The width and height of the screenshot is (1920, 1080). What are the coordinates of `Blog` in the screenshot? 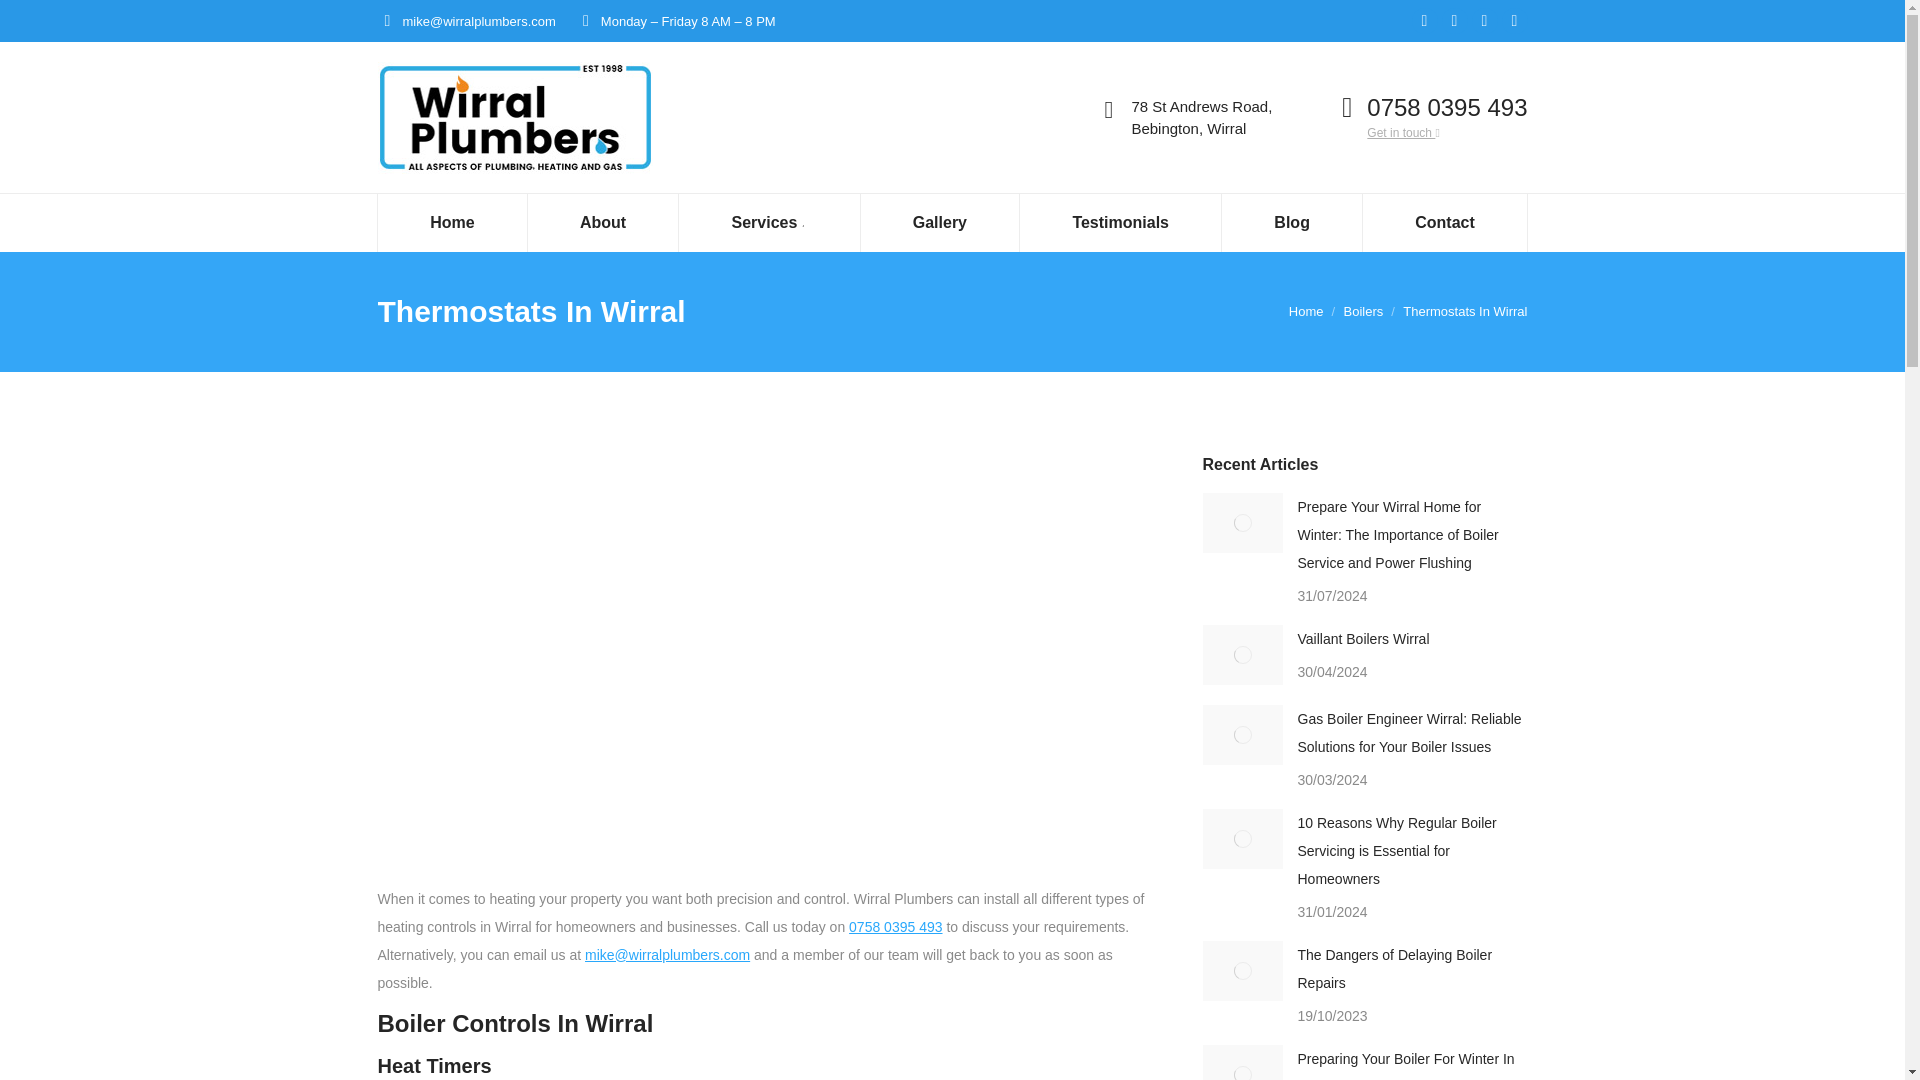 It's located at (1292, 222).